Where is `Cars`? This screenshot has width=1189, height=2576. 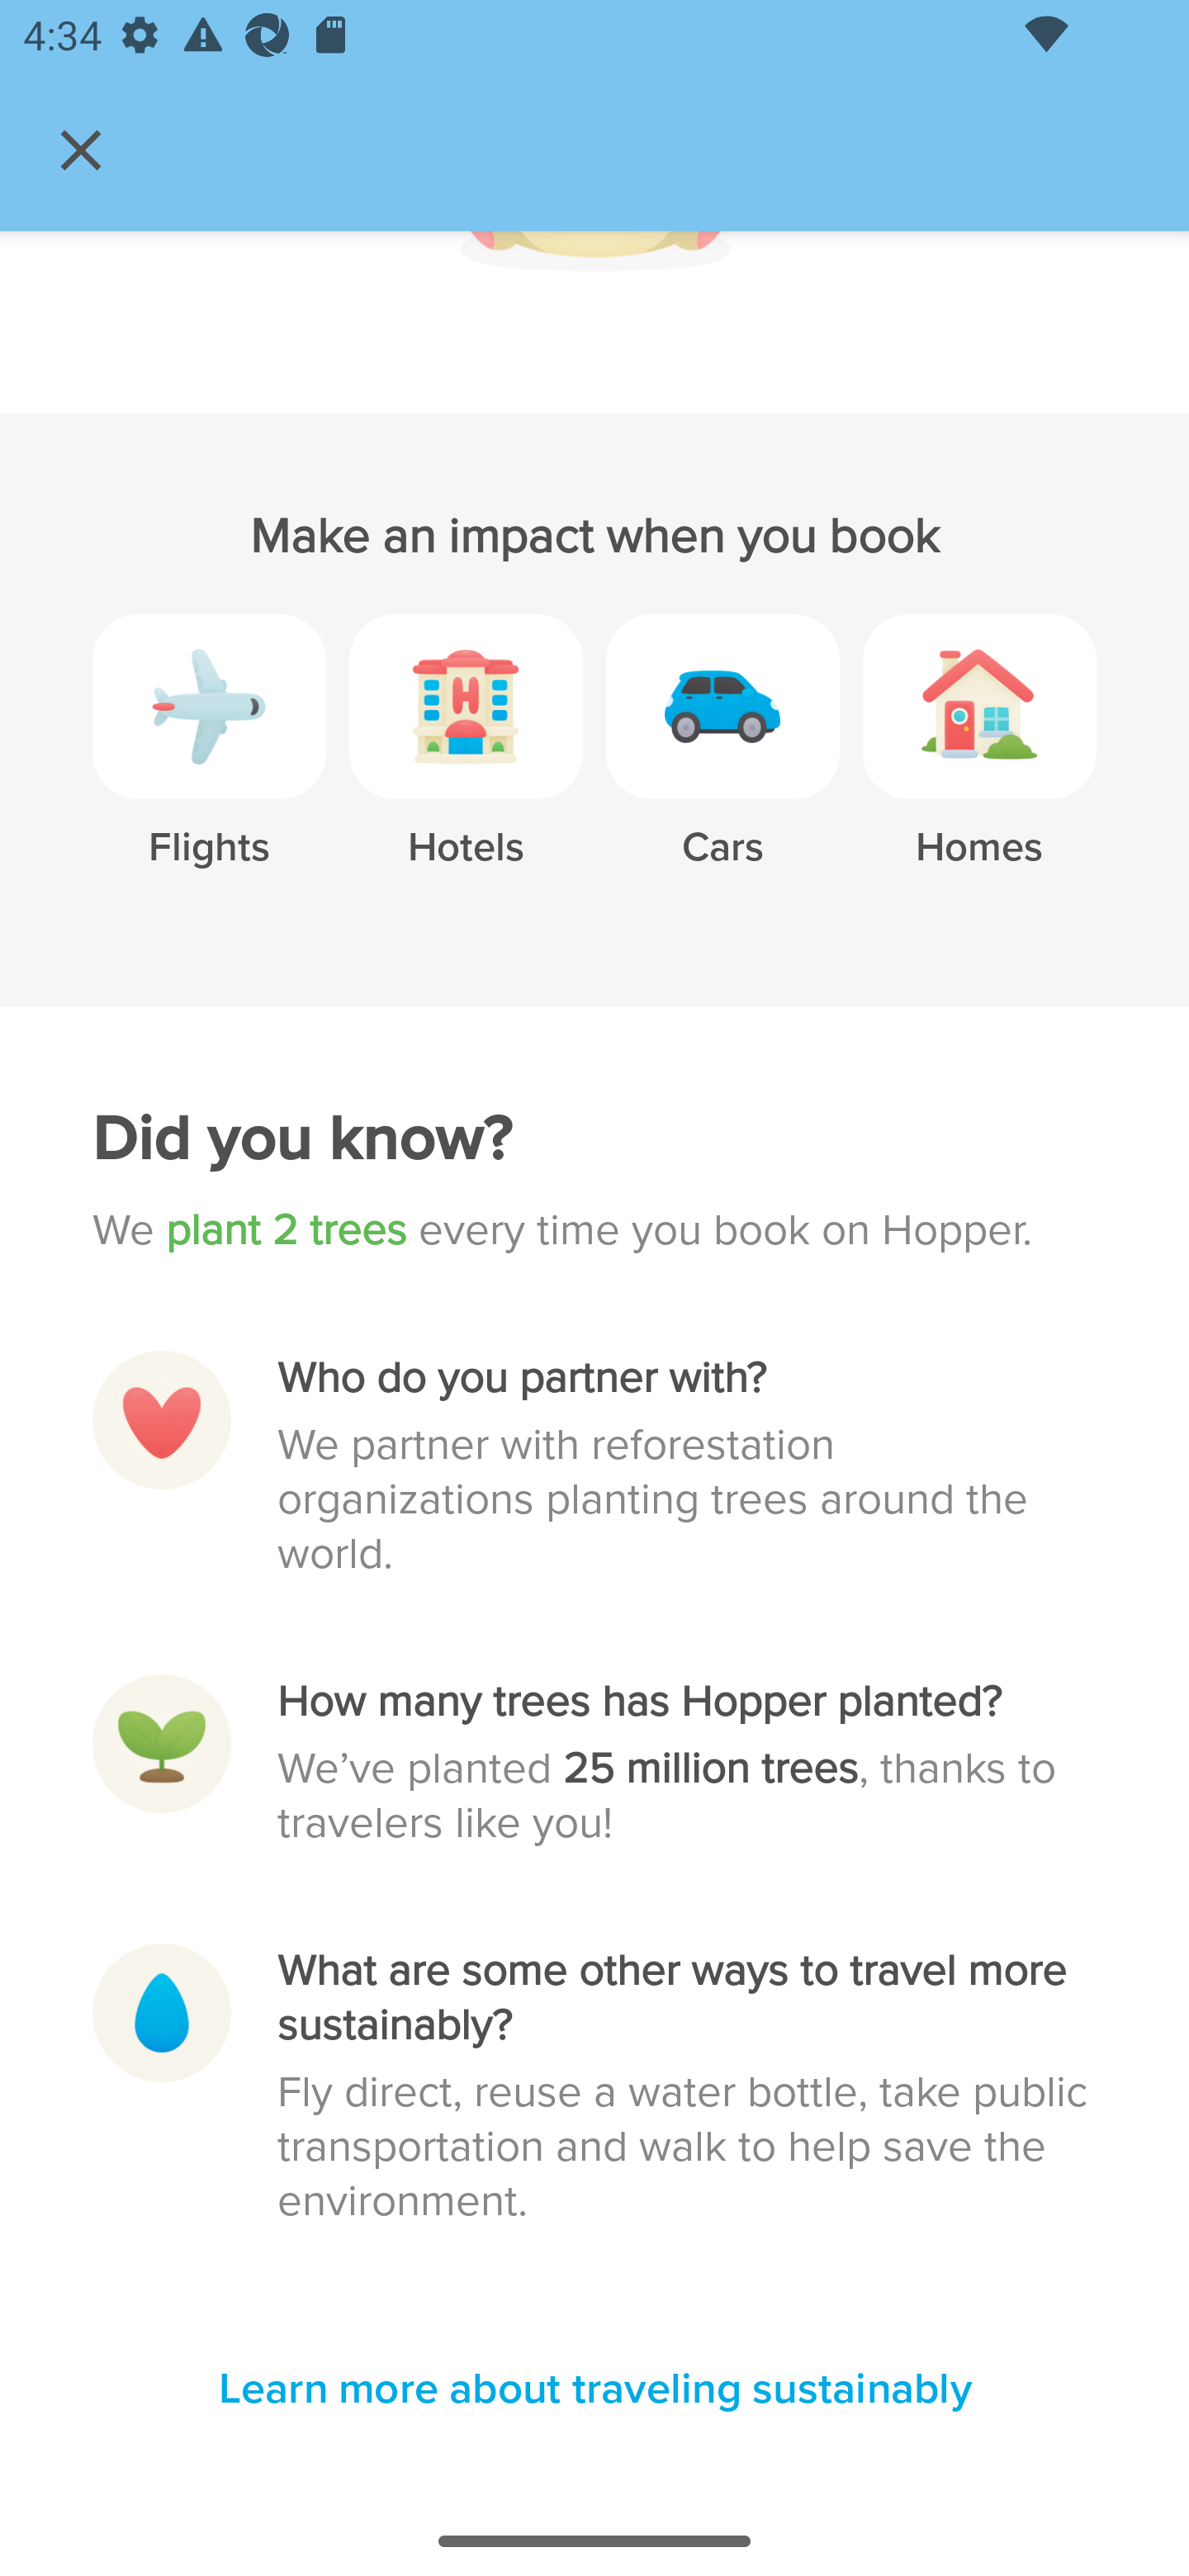 Cars is located at coordinates (722, 763).